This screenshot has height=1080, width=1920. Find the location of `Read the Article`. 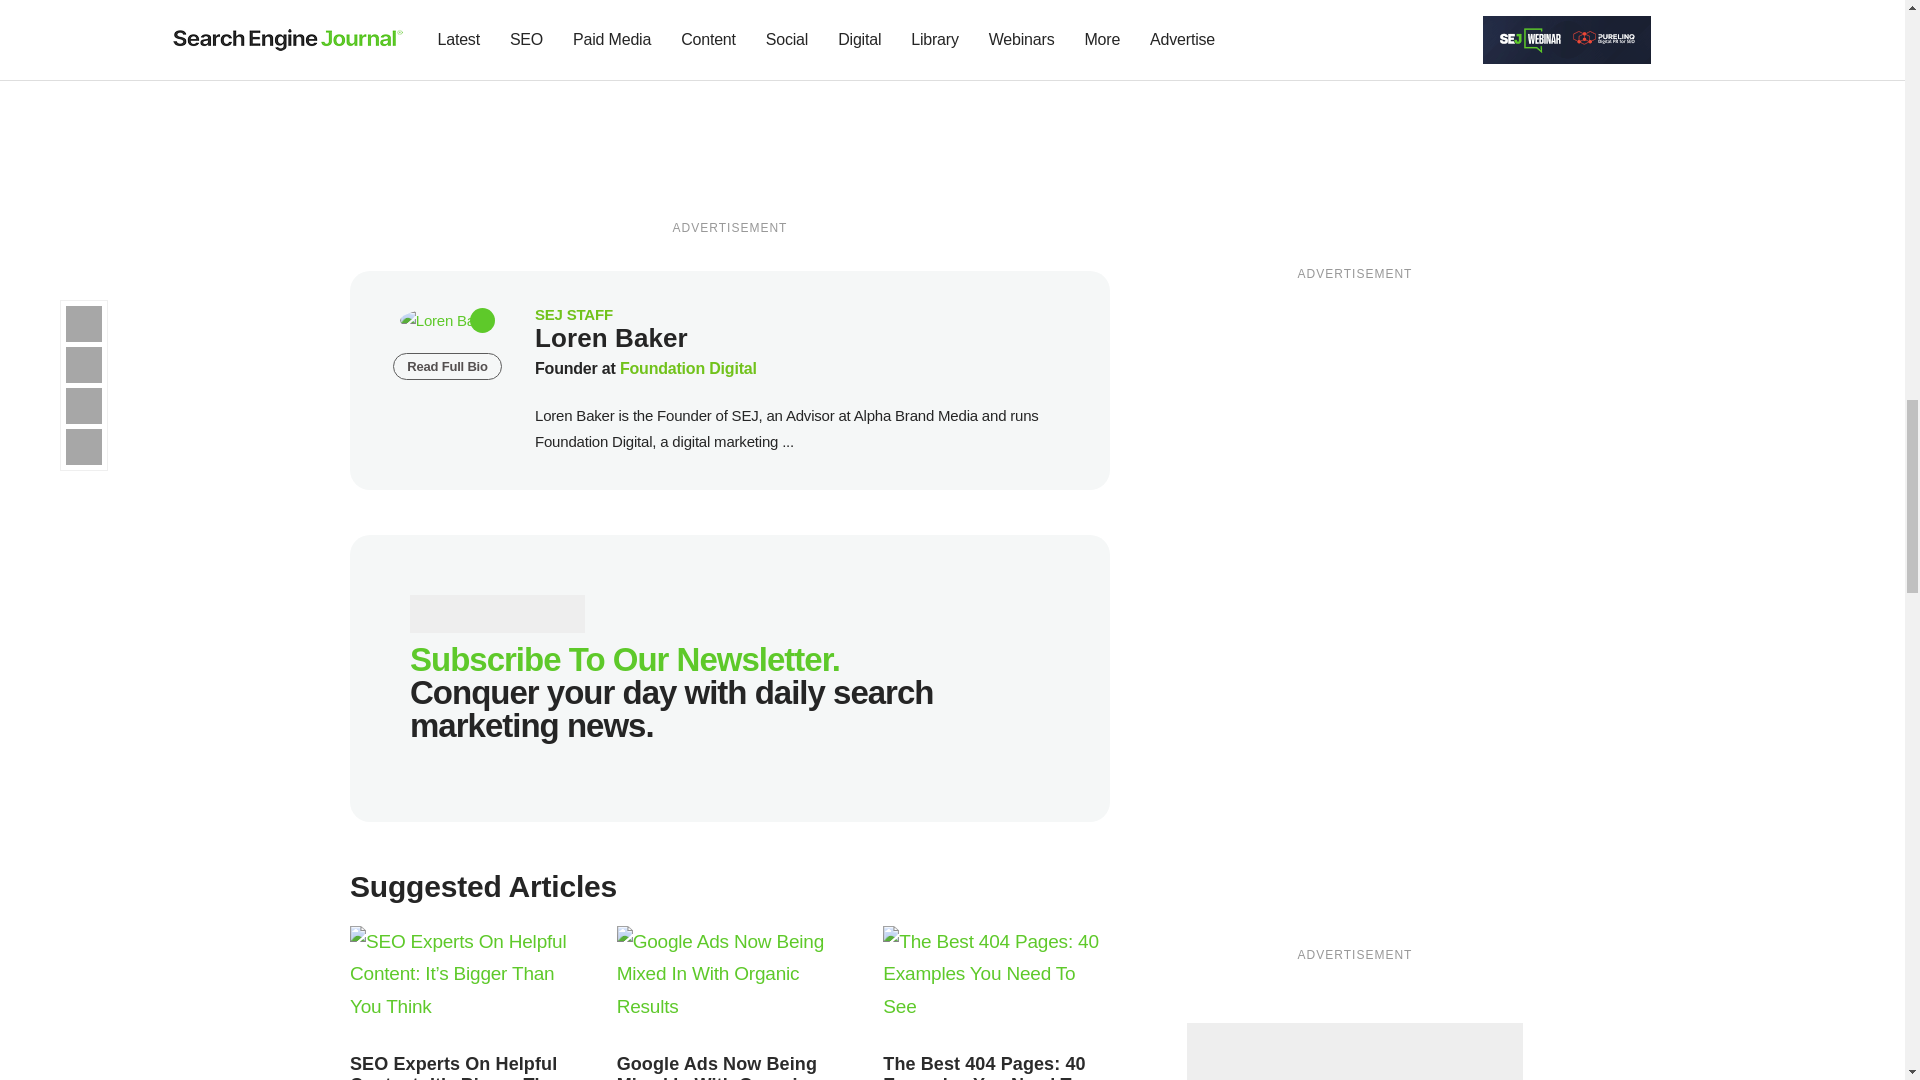

Read the Article is located at coordinates (716, 1067).